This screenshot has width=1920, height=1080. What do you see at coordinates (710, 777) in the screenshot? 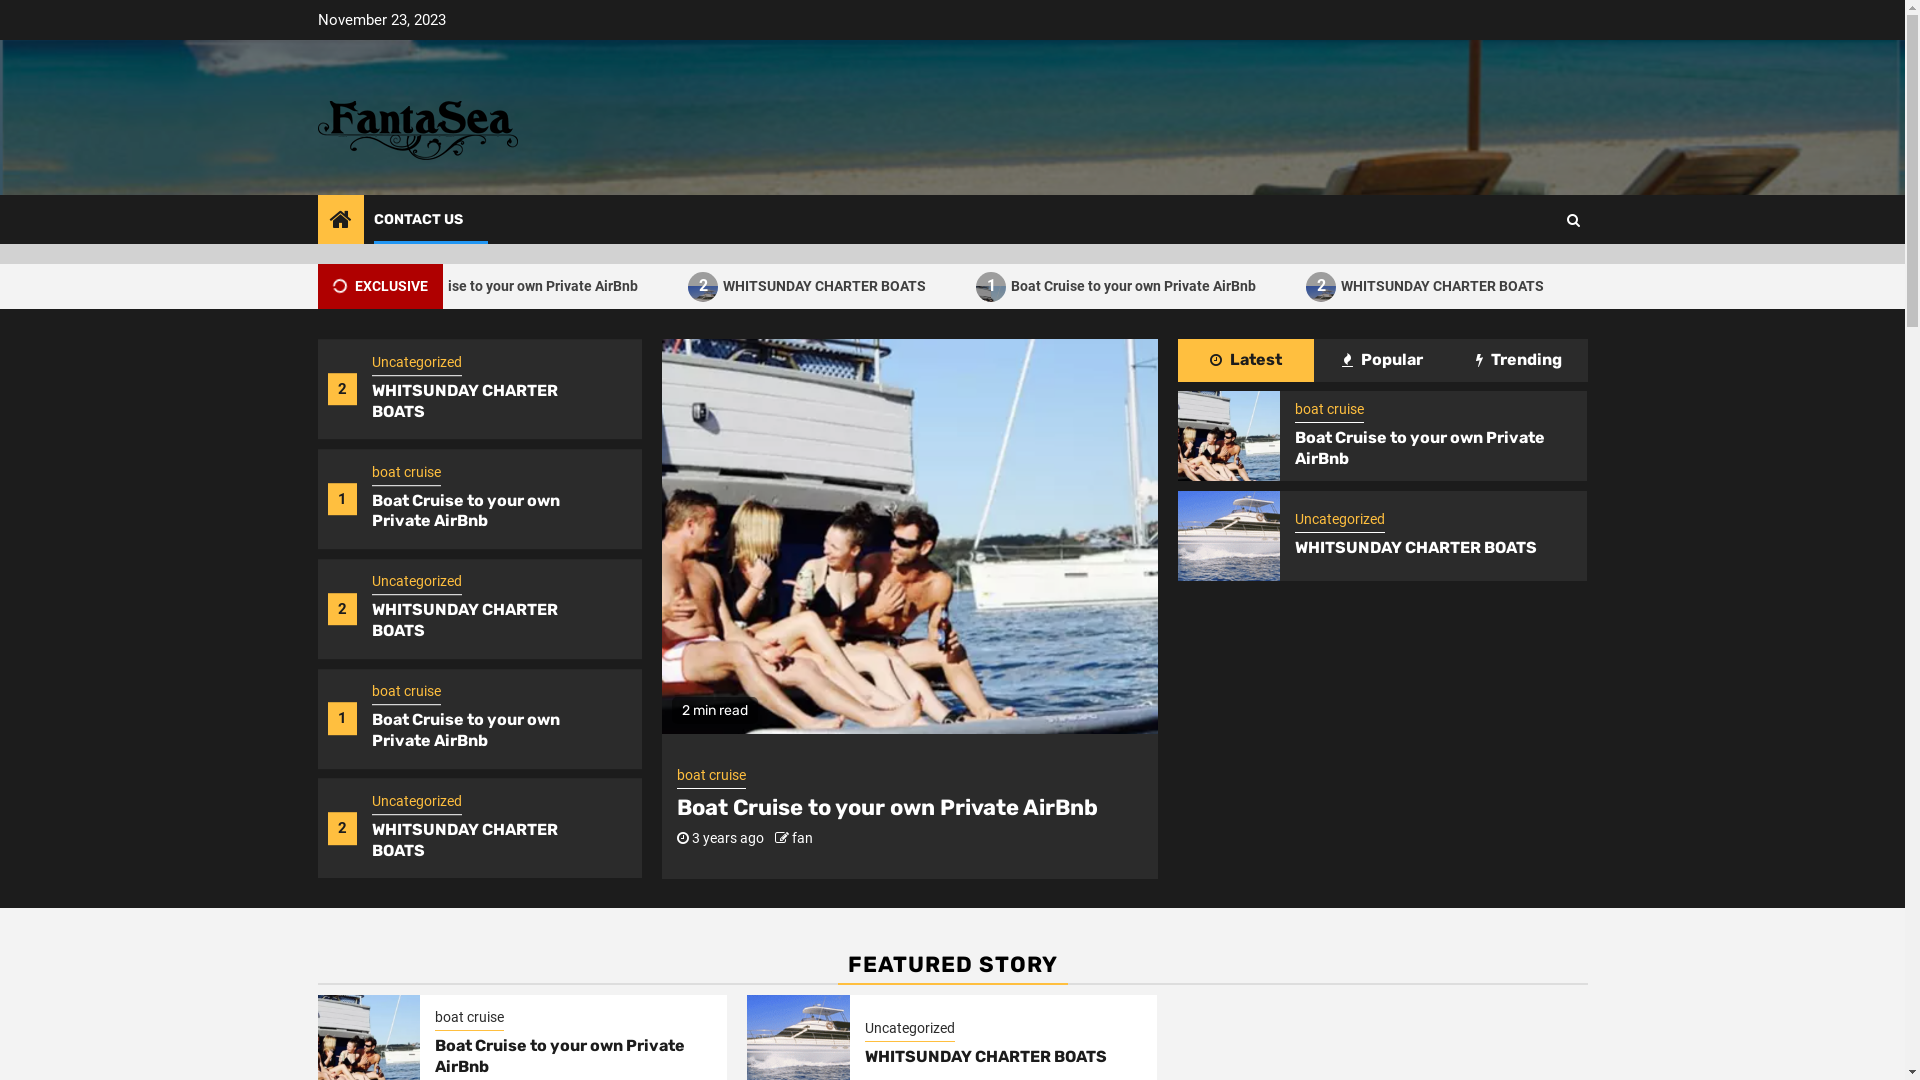
I see `boat cruise` at bounding box center [710, 777].